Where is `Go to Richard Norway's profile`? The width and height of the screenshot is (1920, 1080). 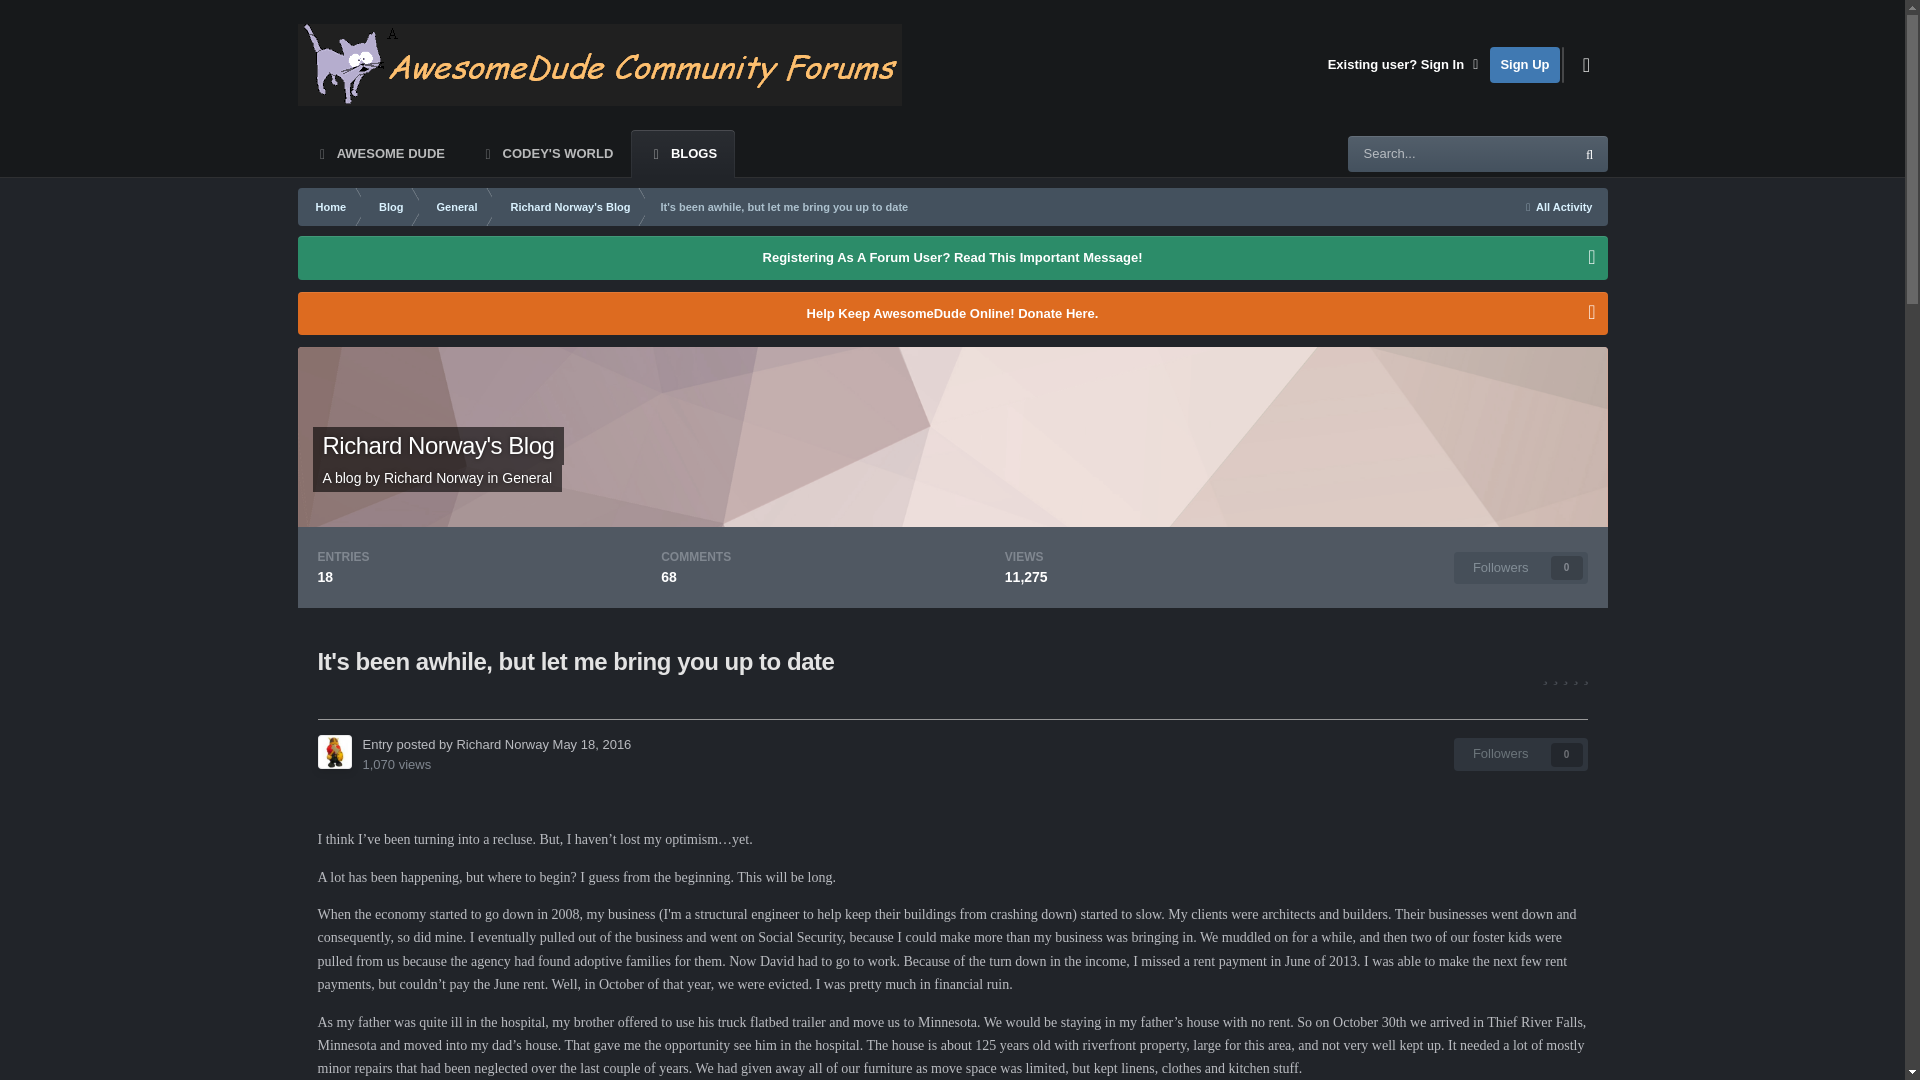
Go to Richard Norway's profile is located at coordinates (334, 752).